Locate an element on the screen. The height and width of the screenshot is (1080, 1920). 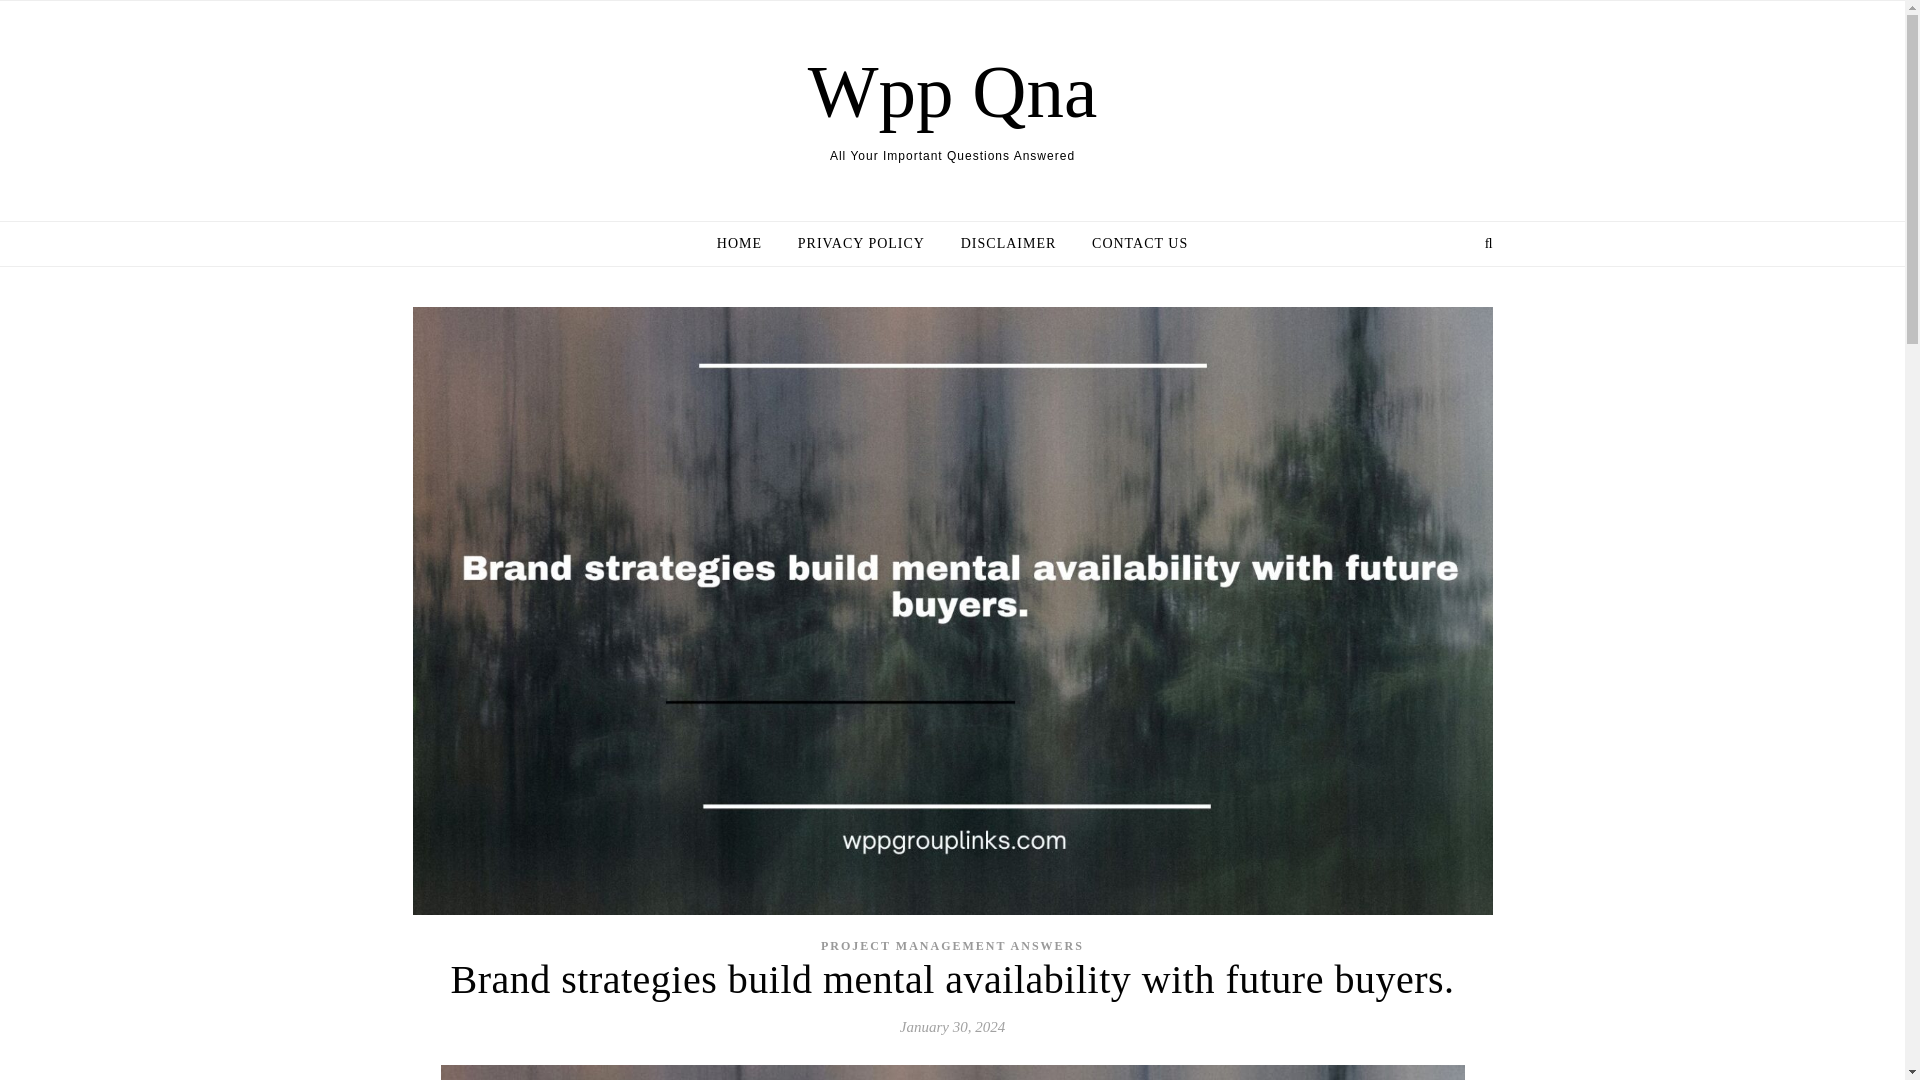
PRIVACY POLICY is located at coordinates (860, 244).